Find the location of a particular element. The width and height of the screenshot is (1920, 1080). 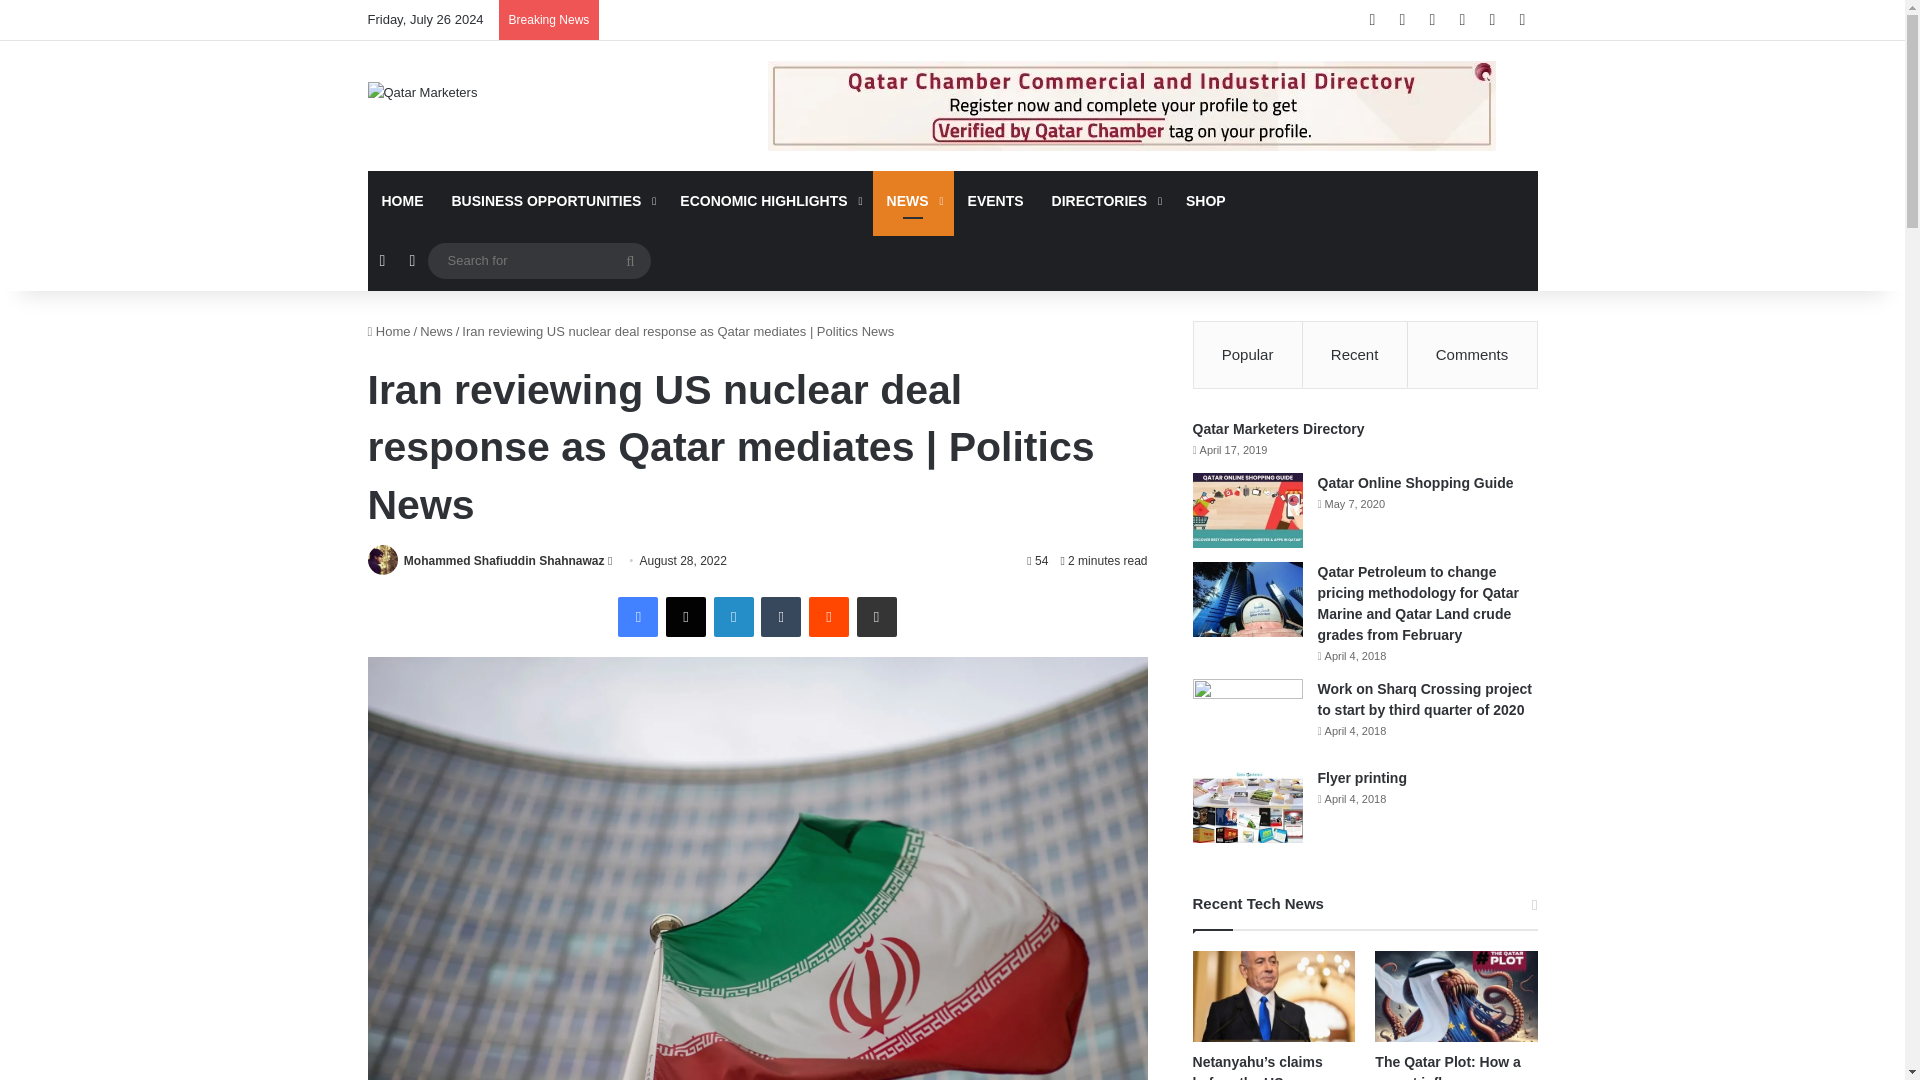

Facebook is located at coordinates (638, 616).